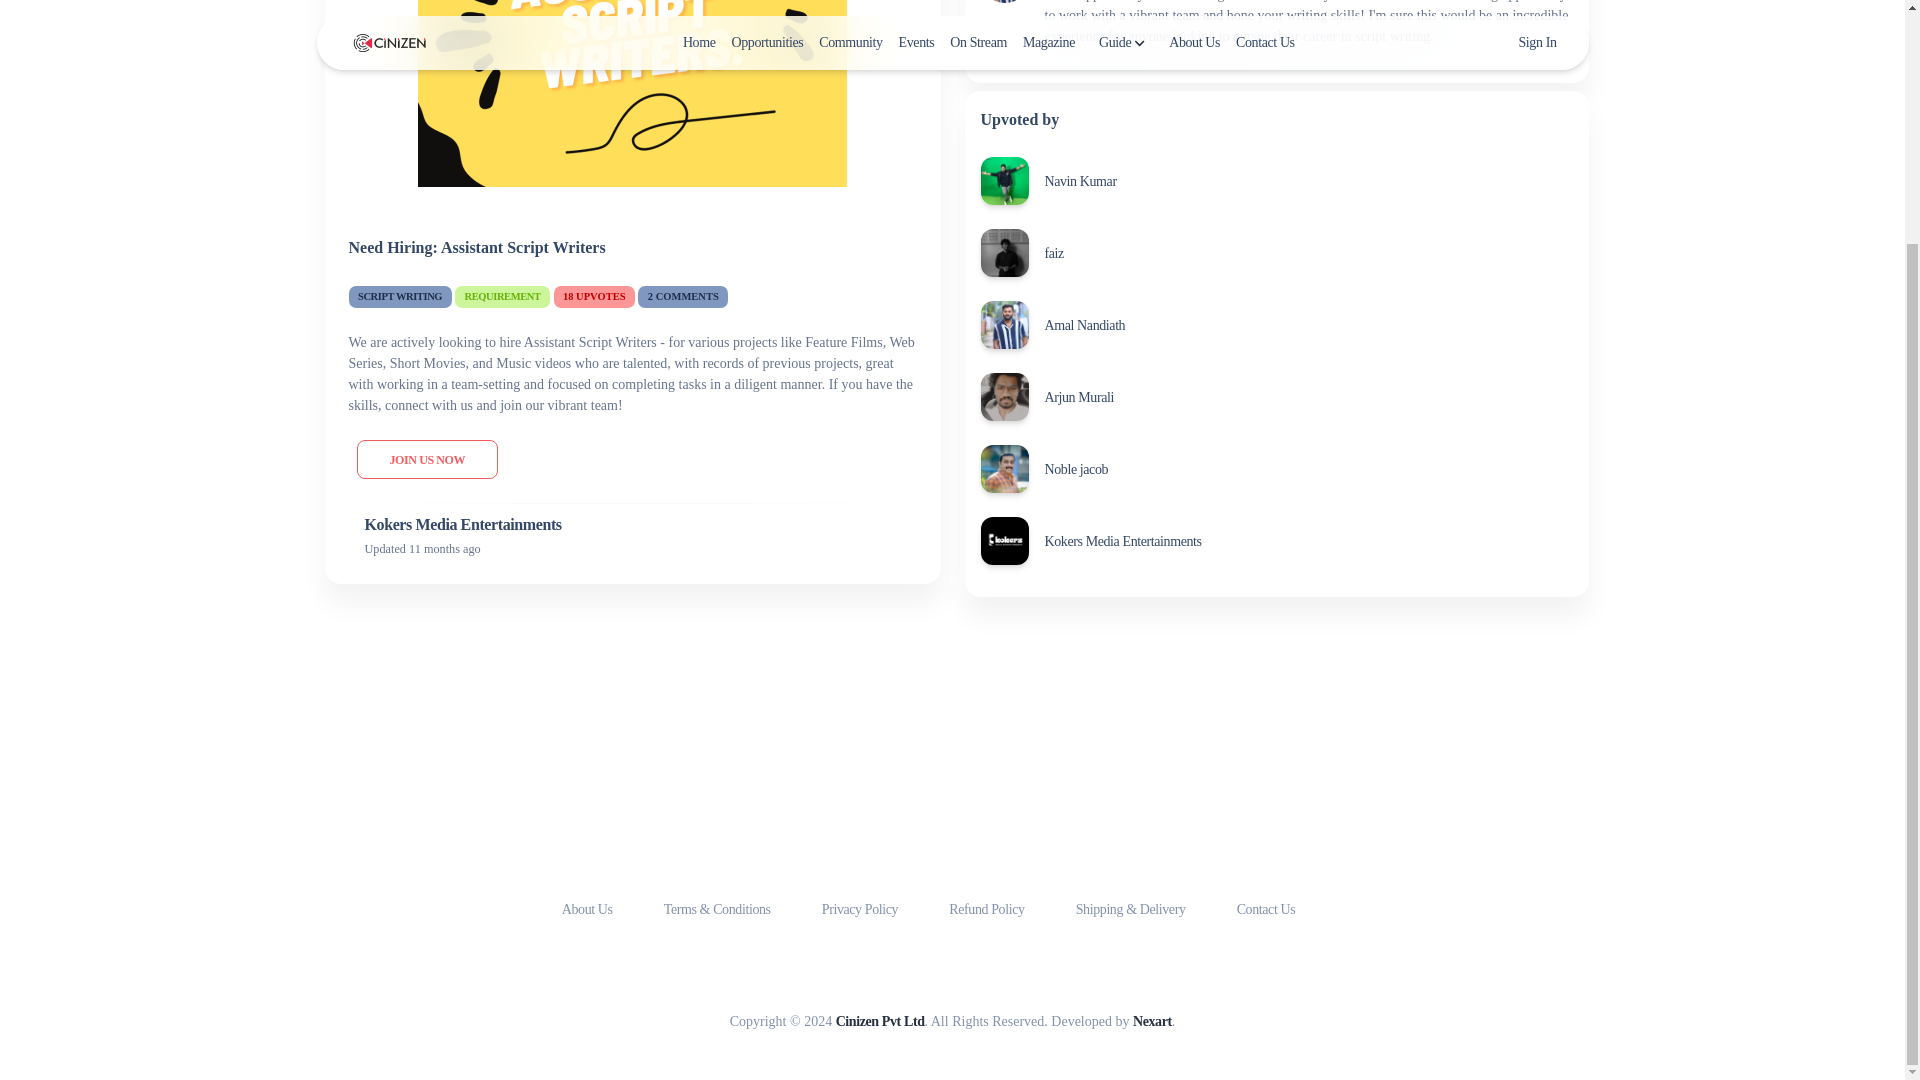 The image size is (1920, 1080). I want to click on About Us, so click(589, 908).